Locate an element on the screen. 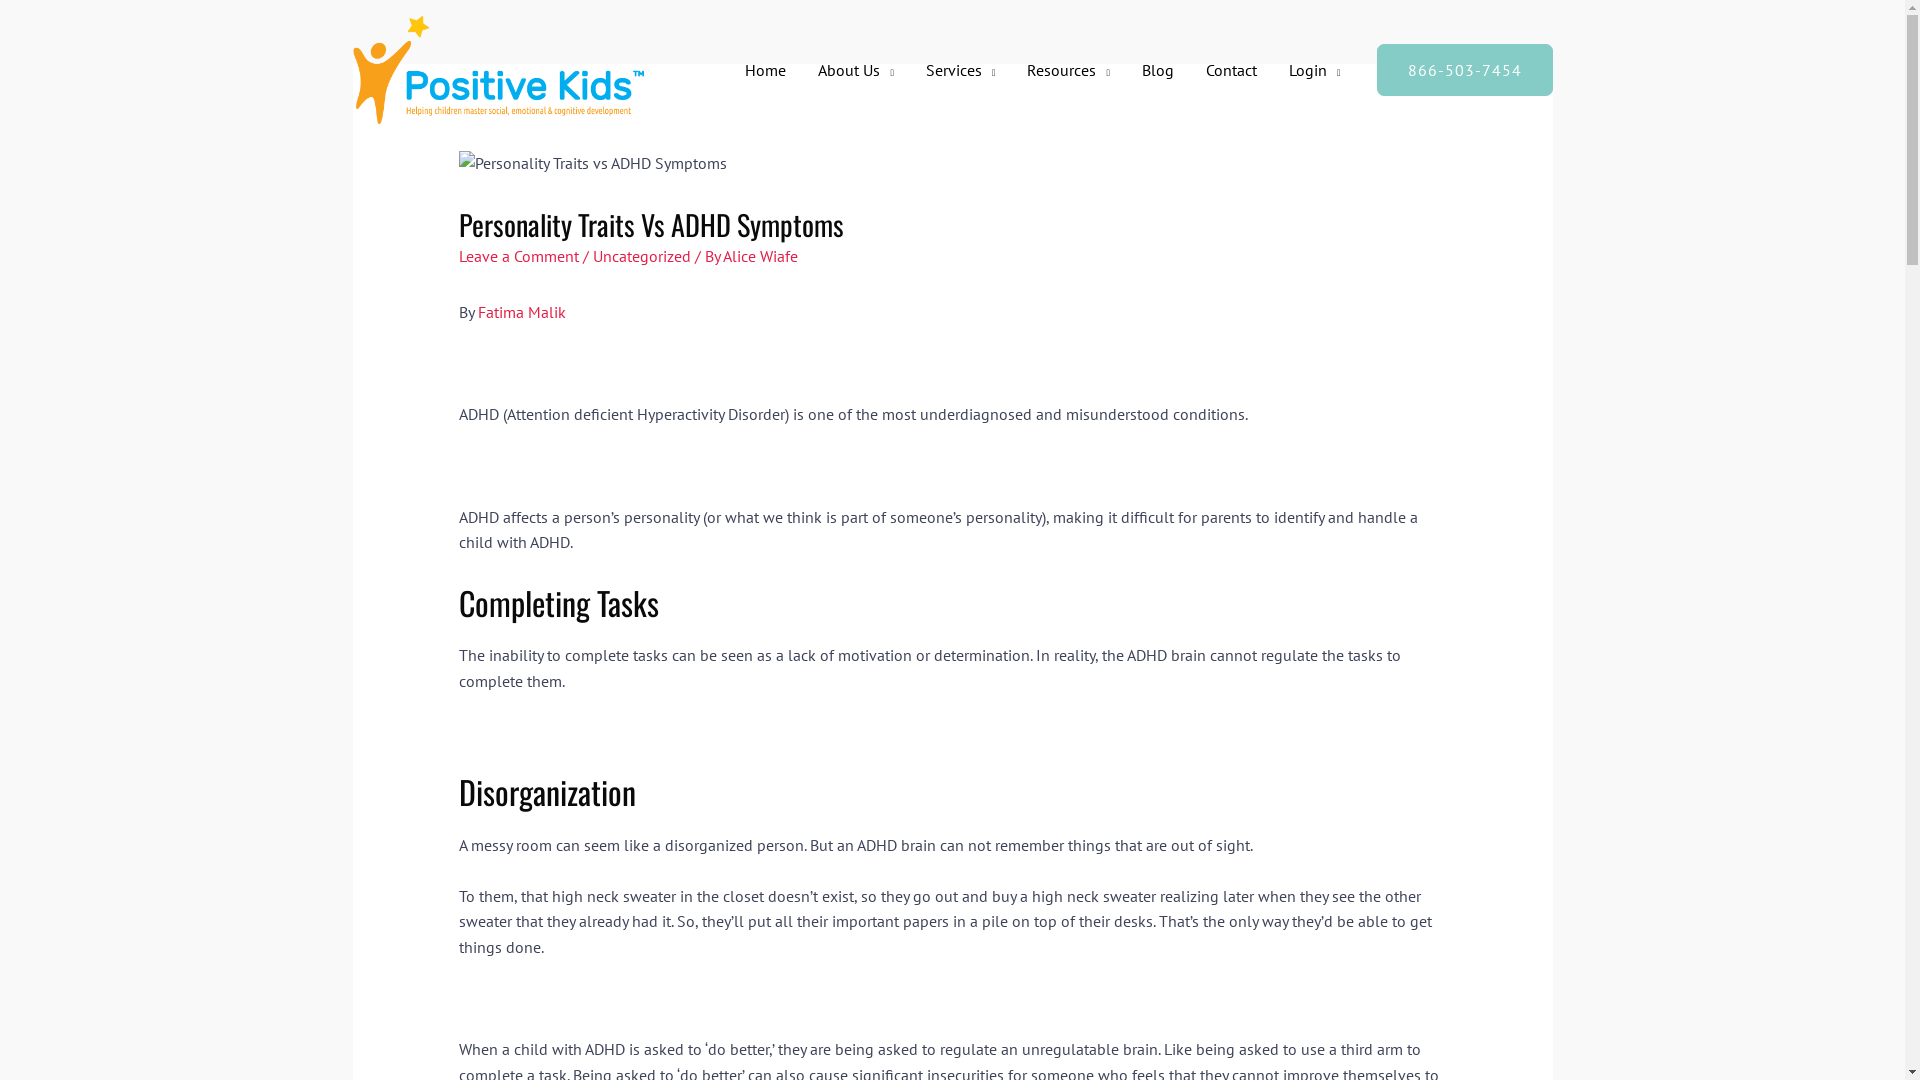 This screenshot has width=1920, height=1080. Services is located at coordinates (961, 70).